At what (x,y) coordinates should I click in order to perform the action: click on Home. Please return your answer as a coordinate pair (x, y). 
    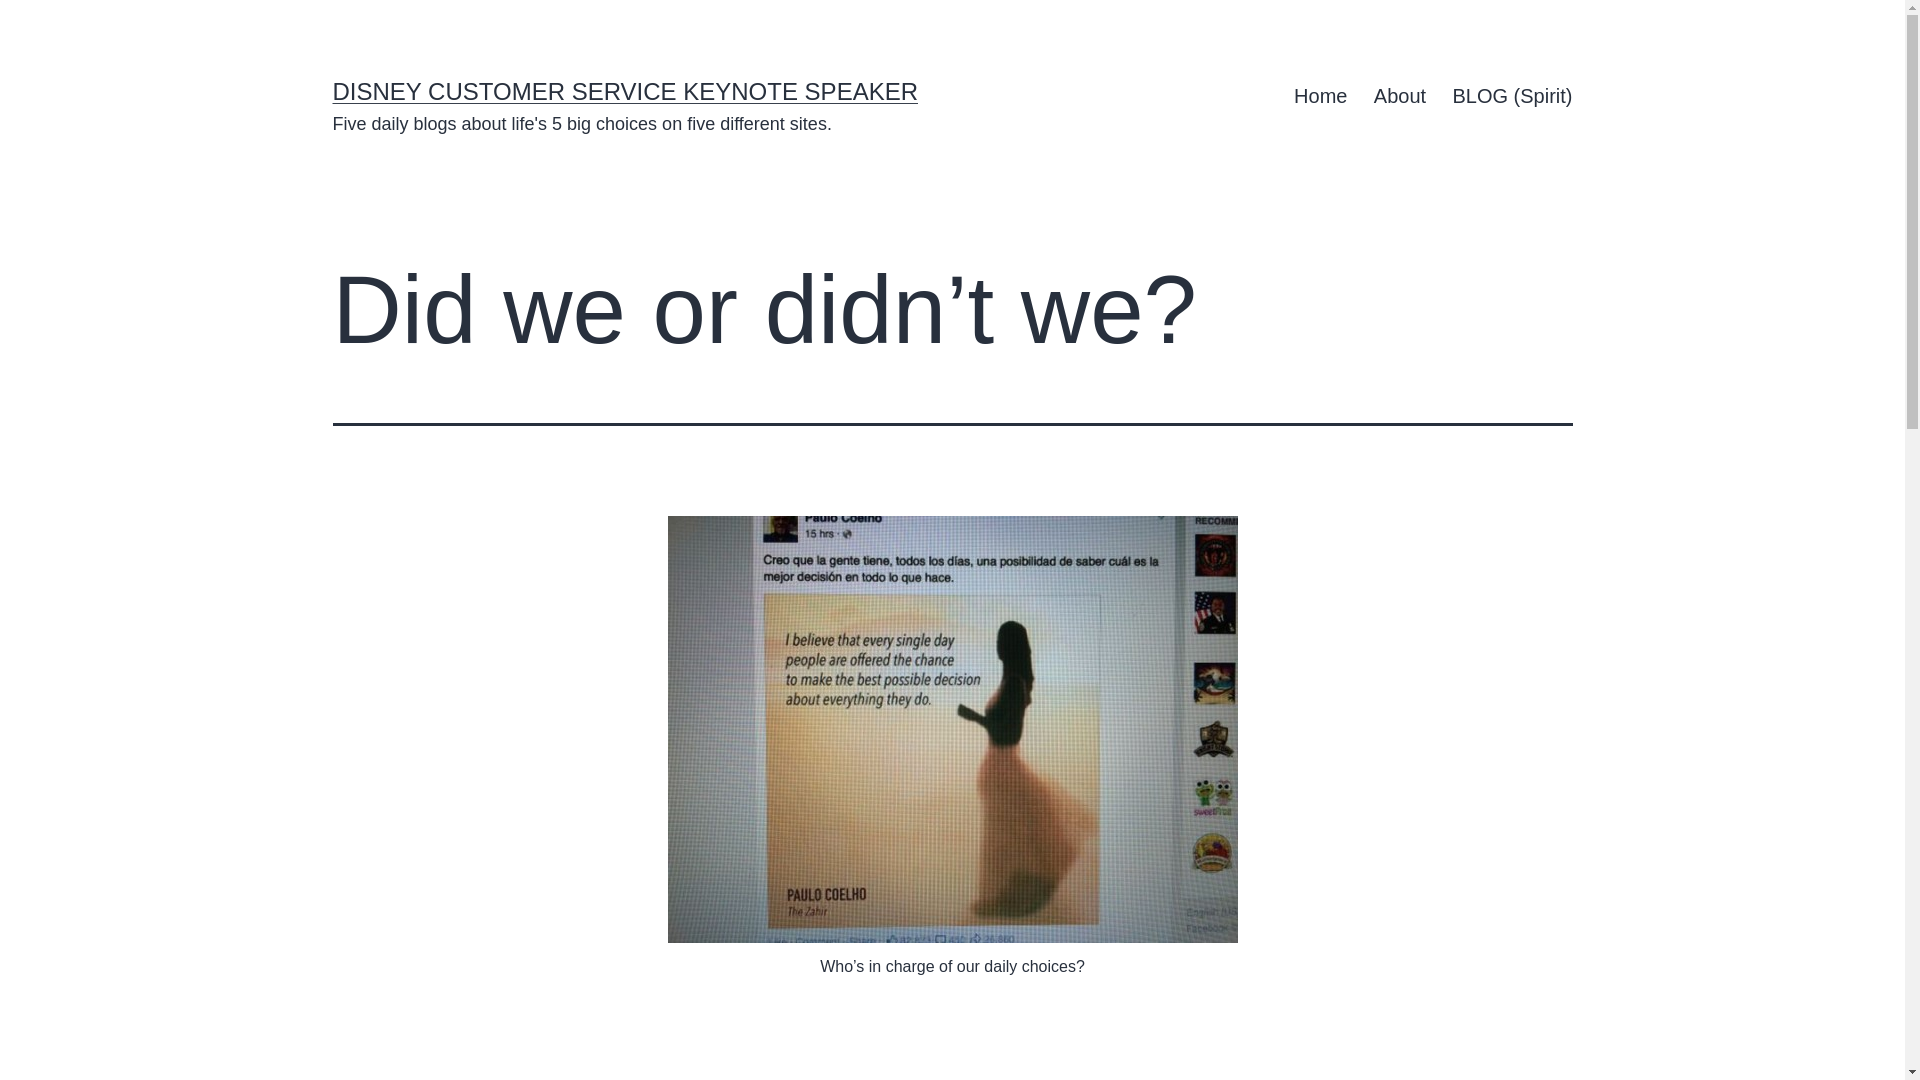
    Looking at the image, I should click on (1320, 96).